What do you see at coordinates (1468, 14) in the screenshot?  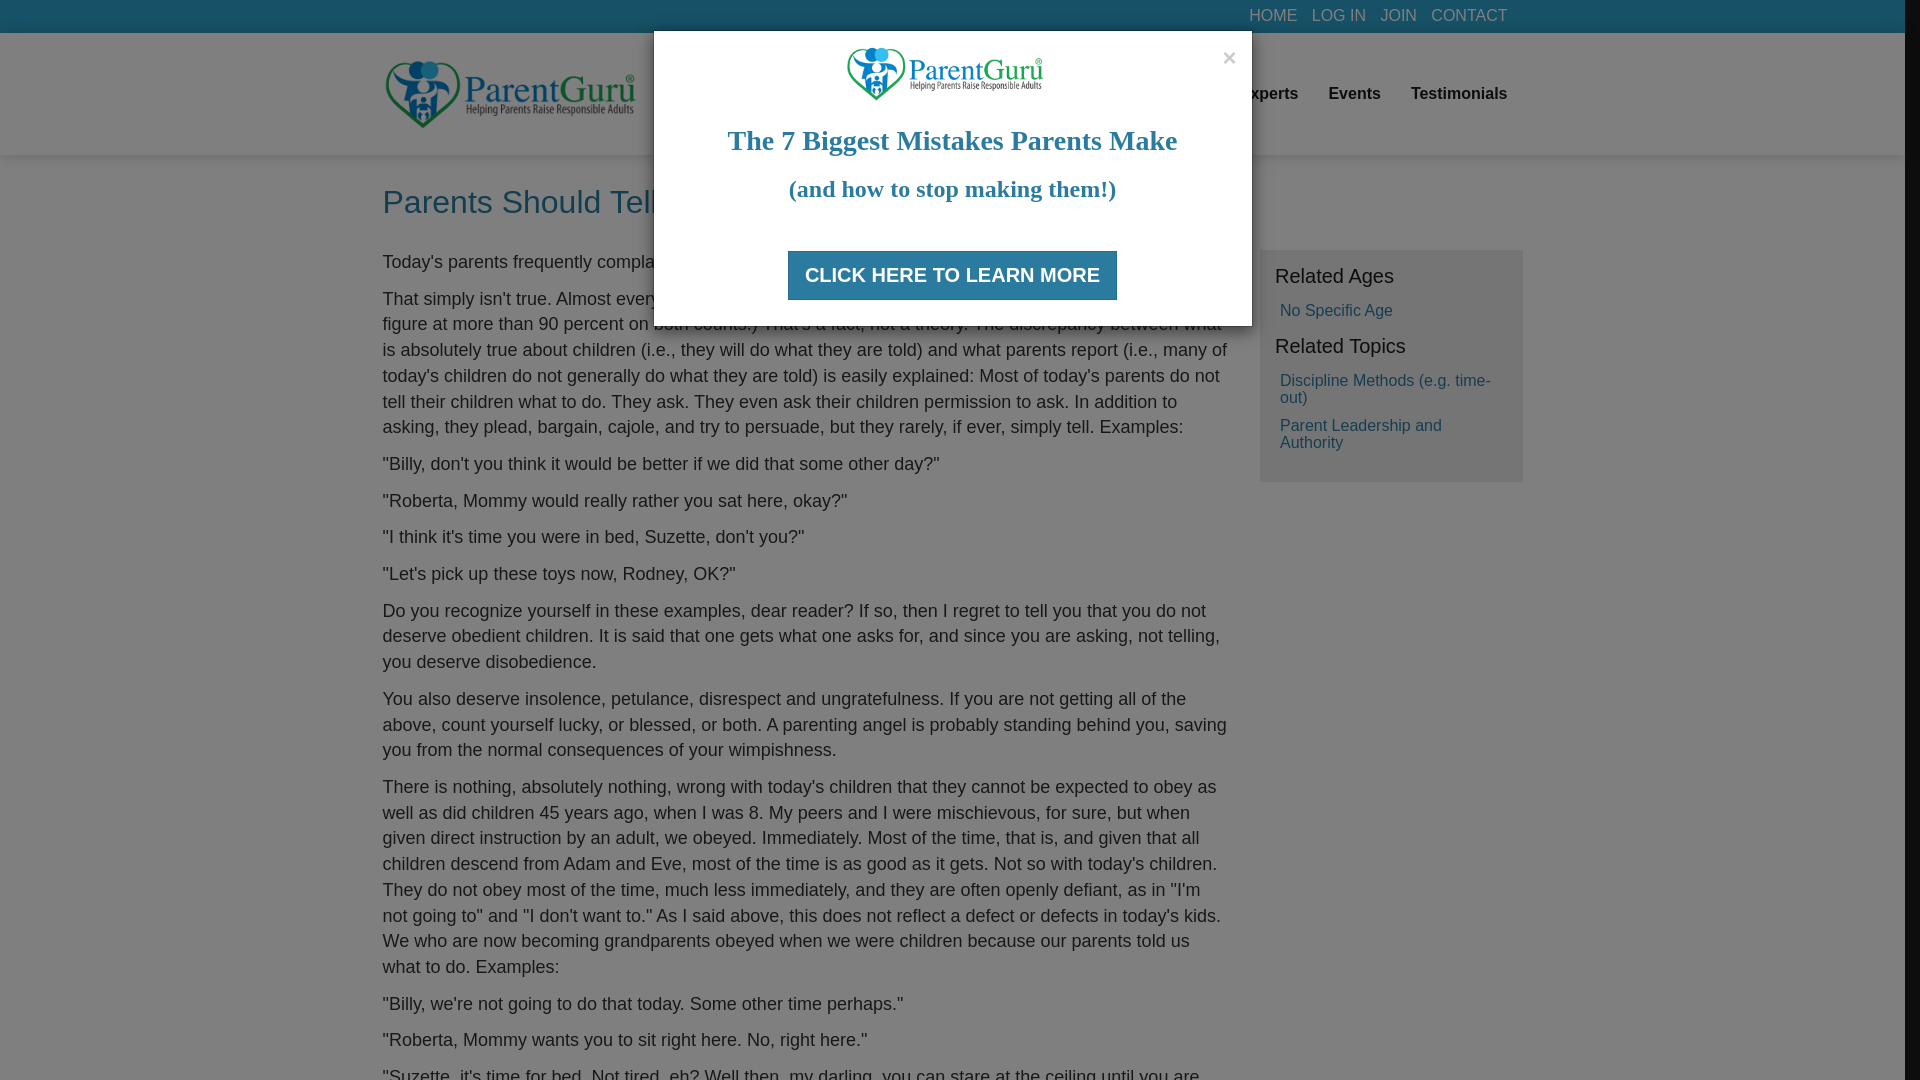 I see `CONTACT` at bounding box center [1468, 14].